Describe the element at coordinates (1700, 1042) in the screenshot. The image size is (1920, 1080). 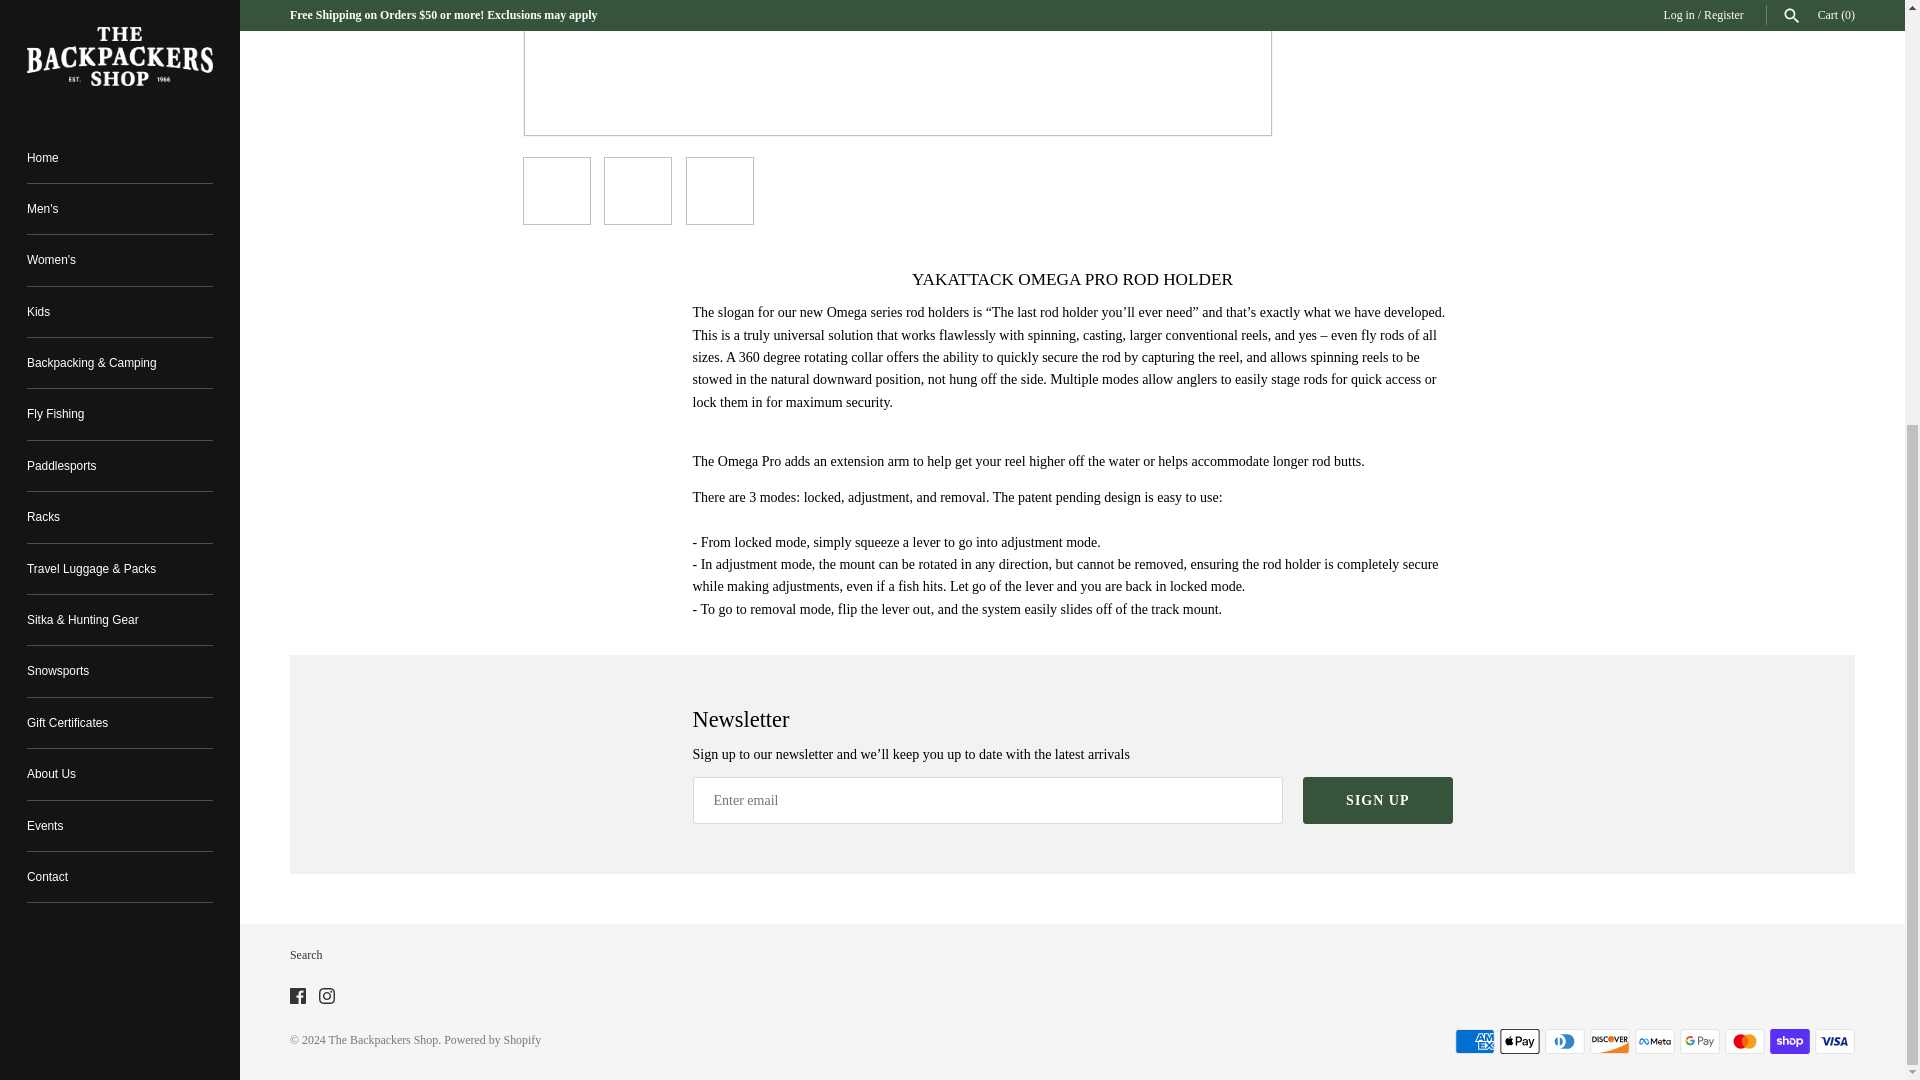
I see `Google Pay` at that location.